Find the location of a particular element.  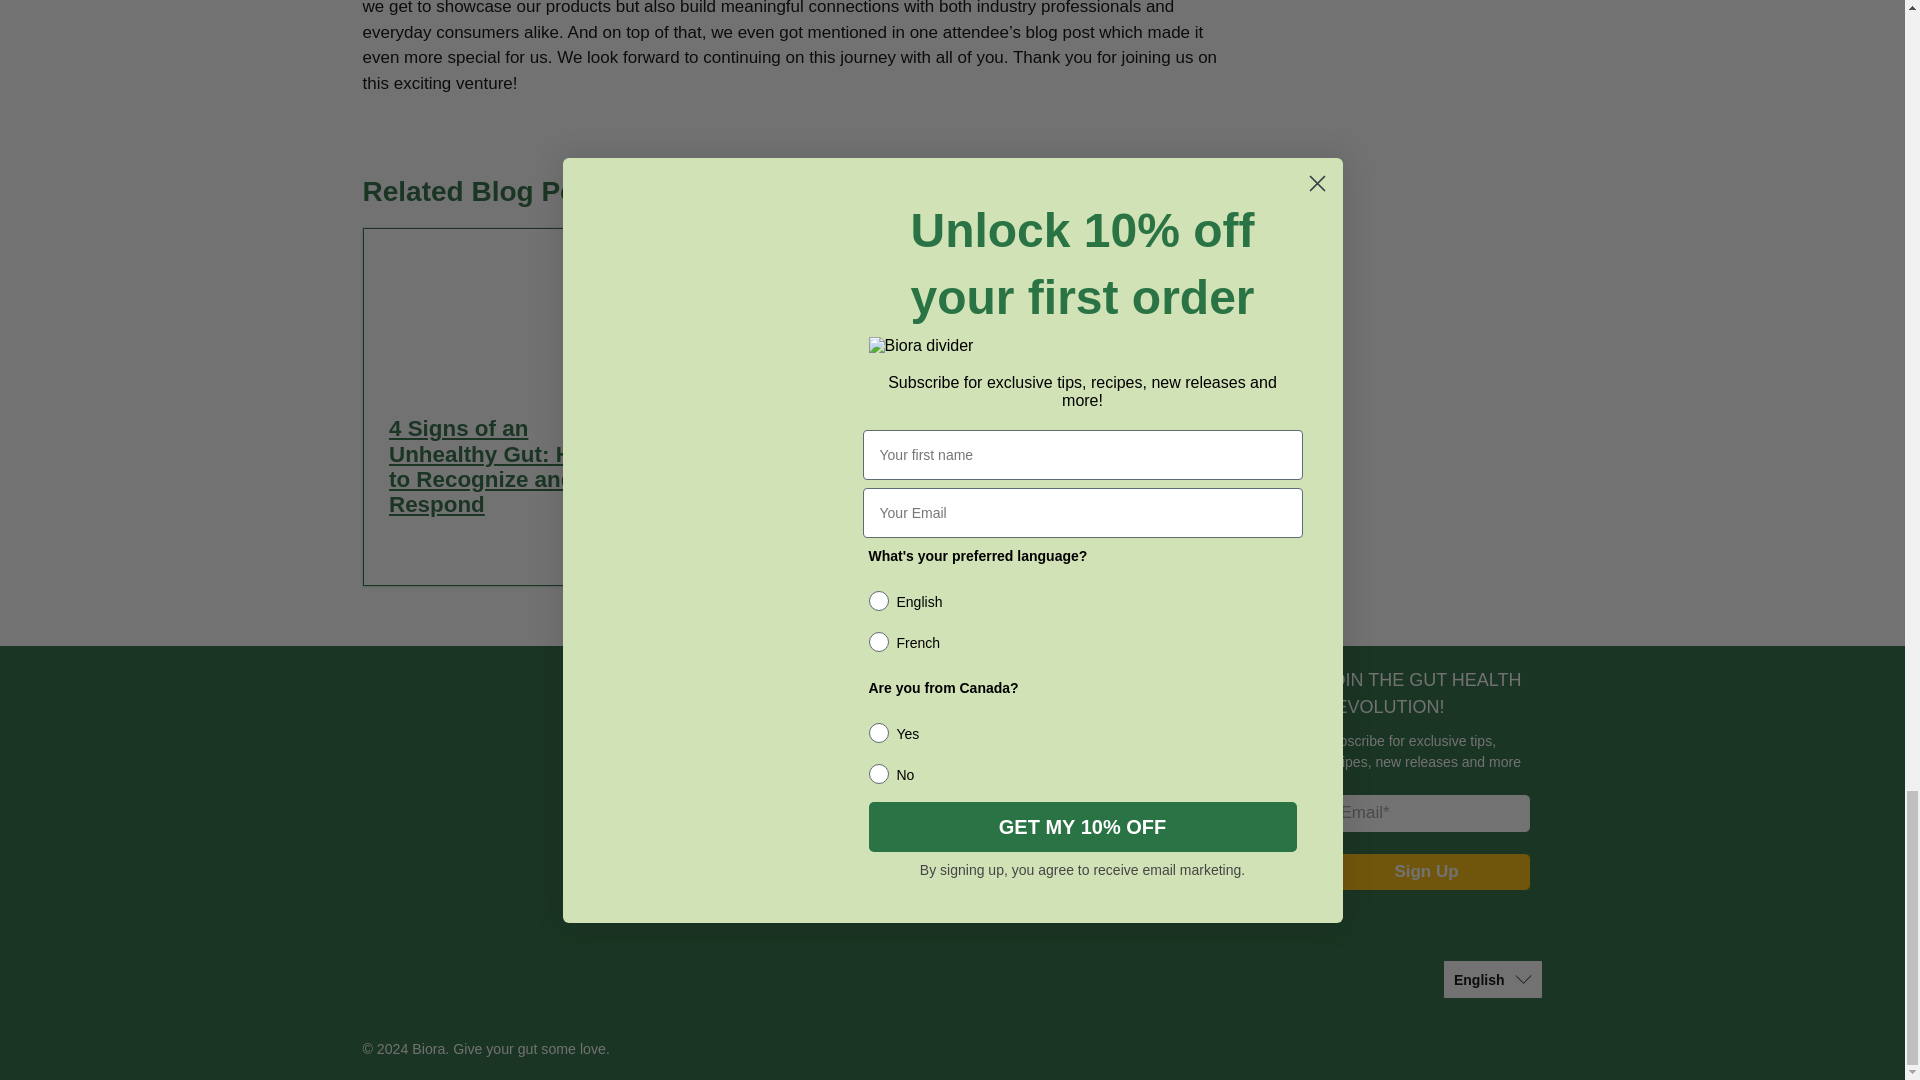

Does Kombucha Help with Bloating? is located at coordinates (1102, 309).